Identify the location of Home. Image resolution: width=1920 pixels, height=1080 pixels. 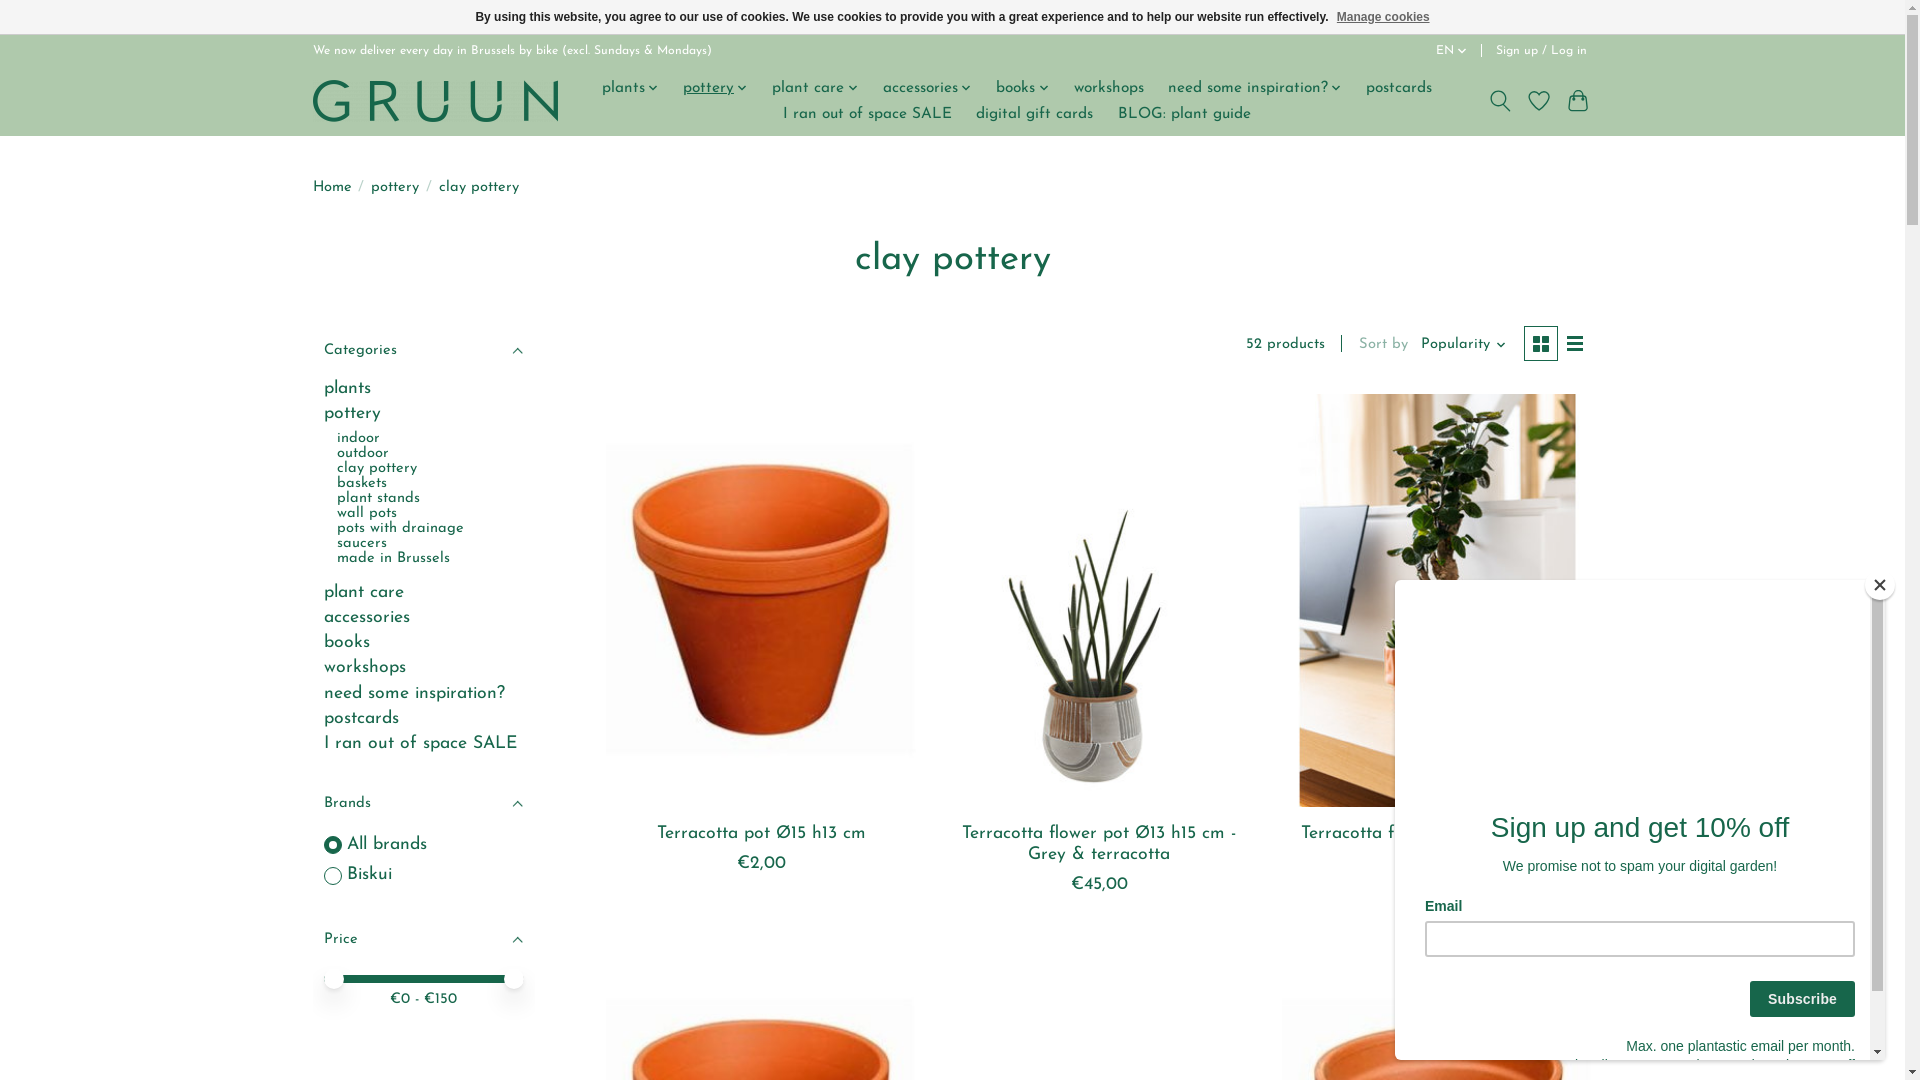
(332, 188).